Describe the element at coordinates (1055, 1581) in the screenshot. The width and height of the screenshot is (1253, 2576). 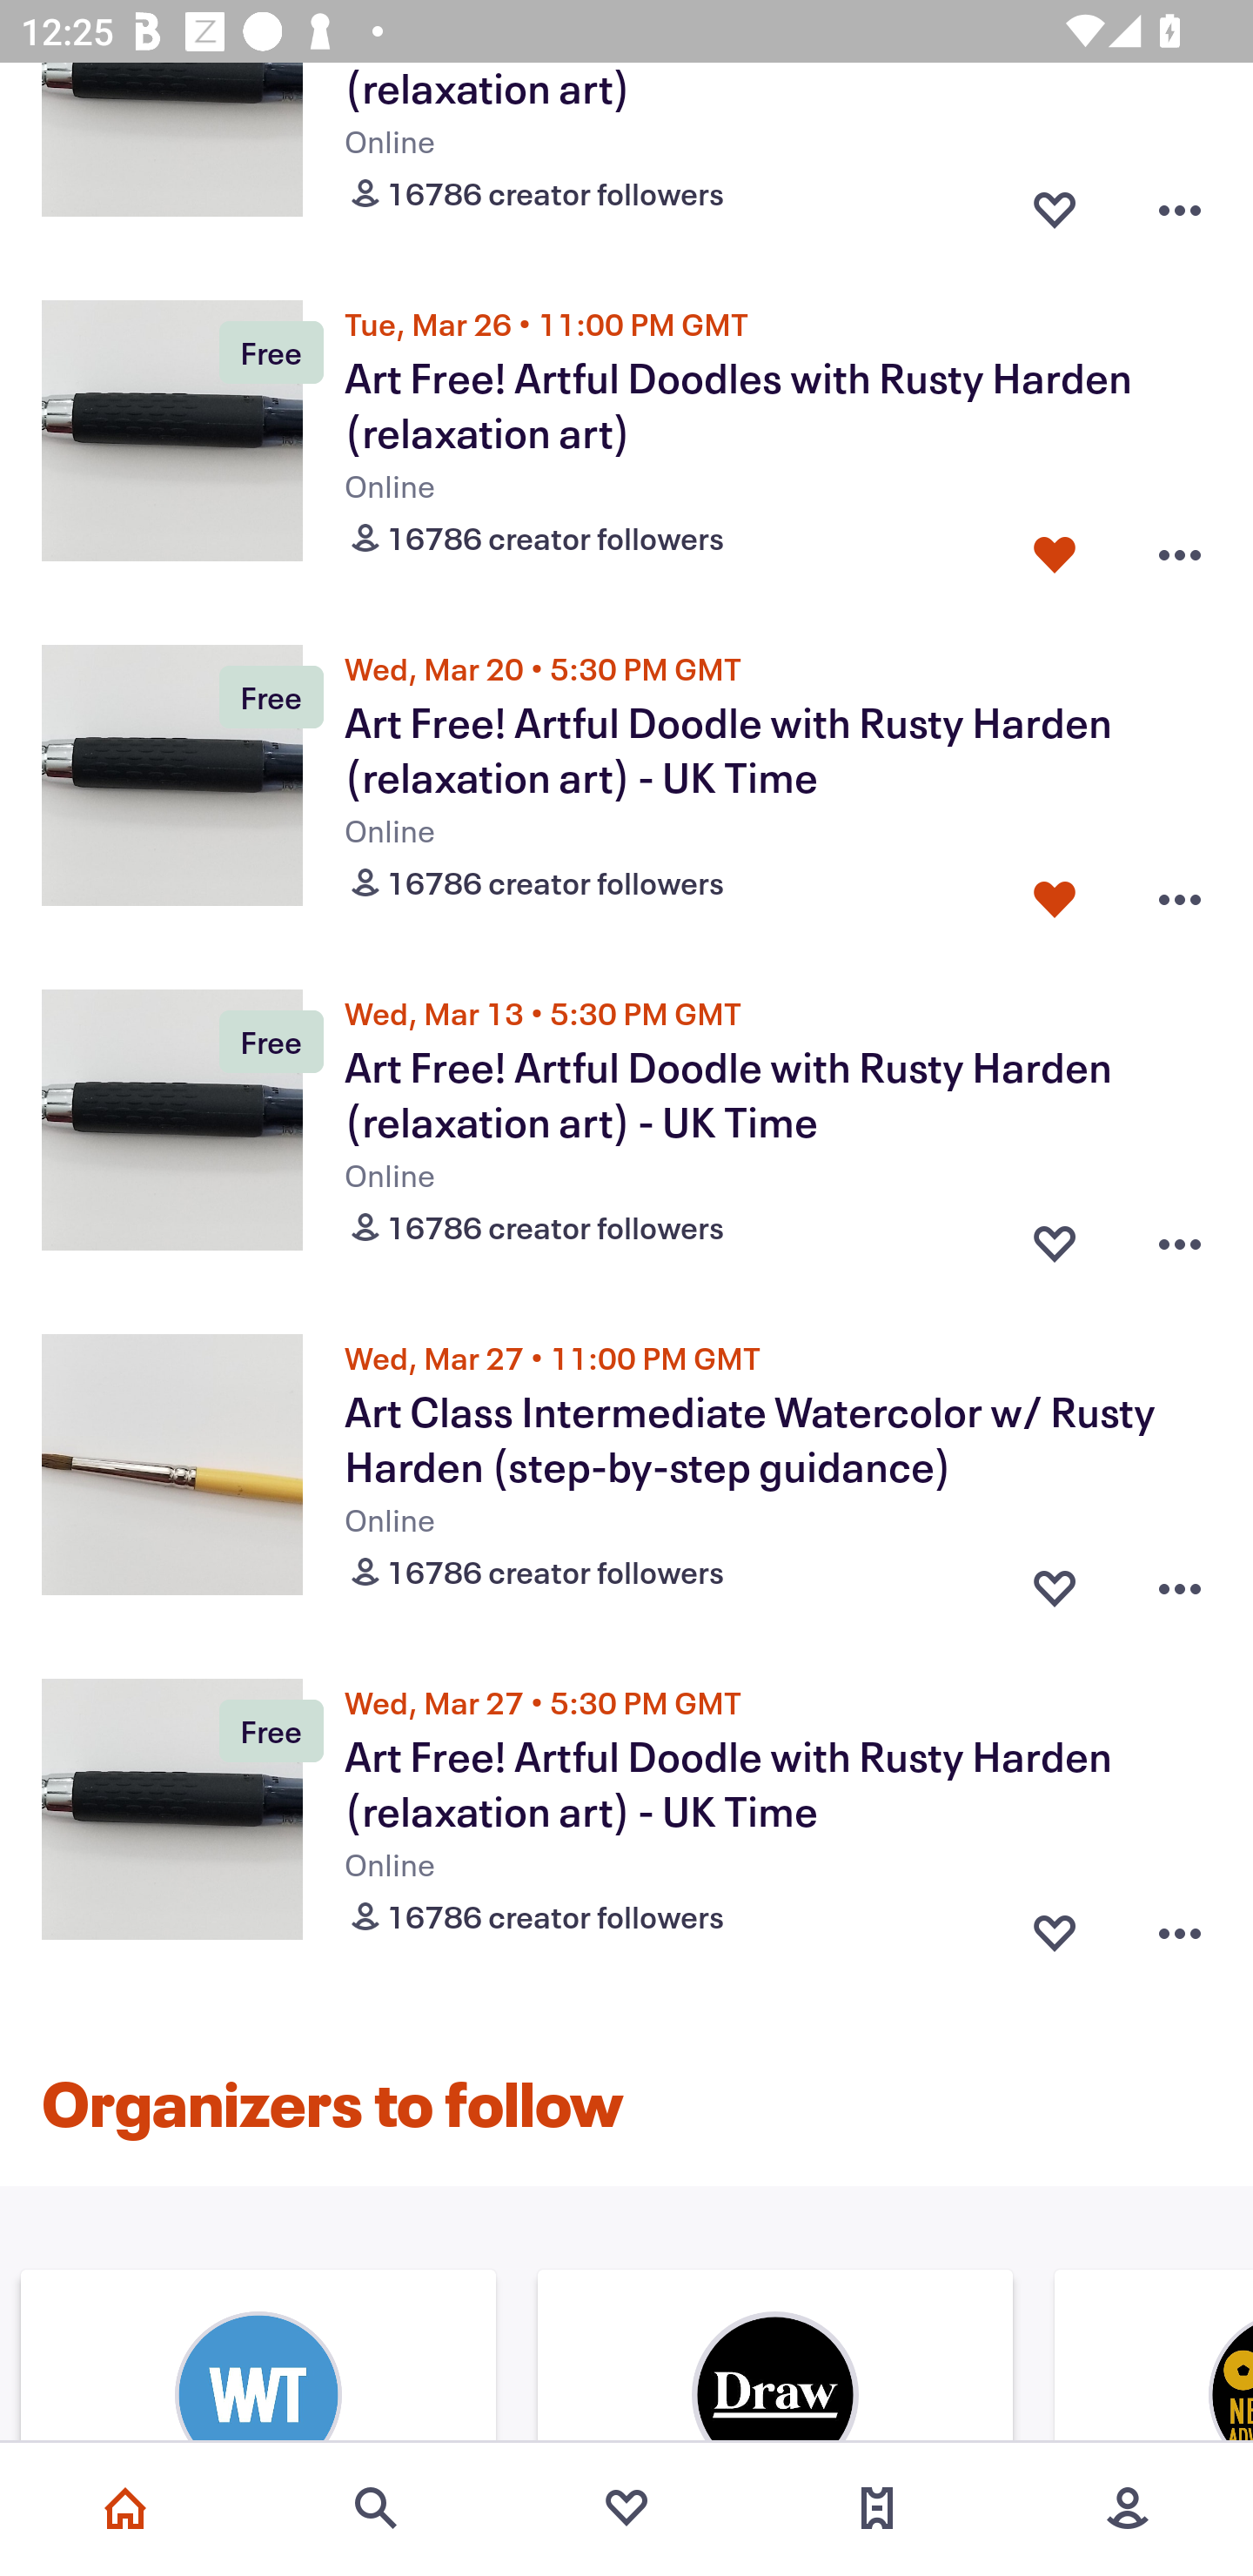
I see `Favorite button` at that location.